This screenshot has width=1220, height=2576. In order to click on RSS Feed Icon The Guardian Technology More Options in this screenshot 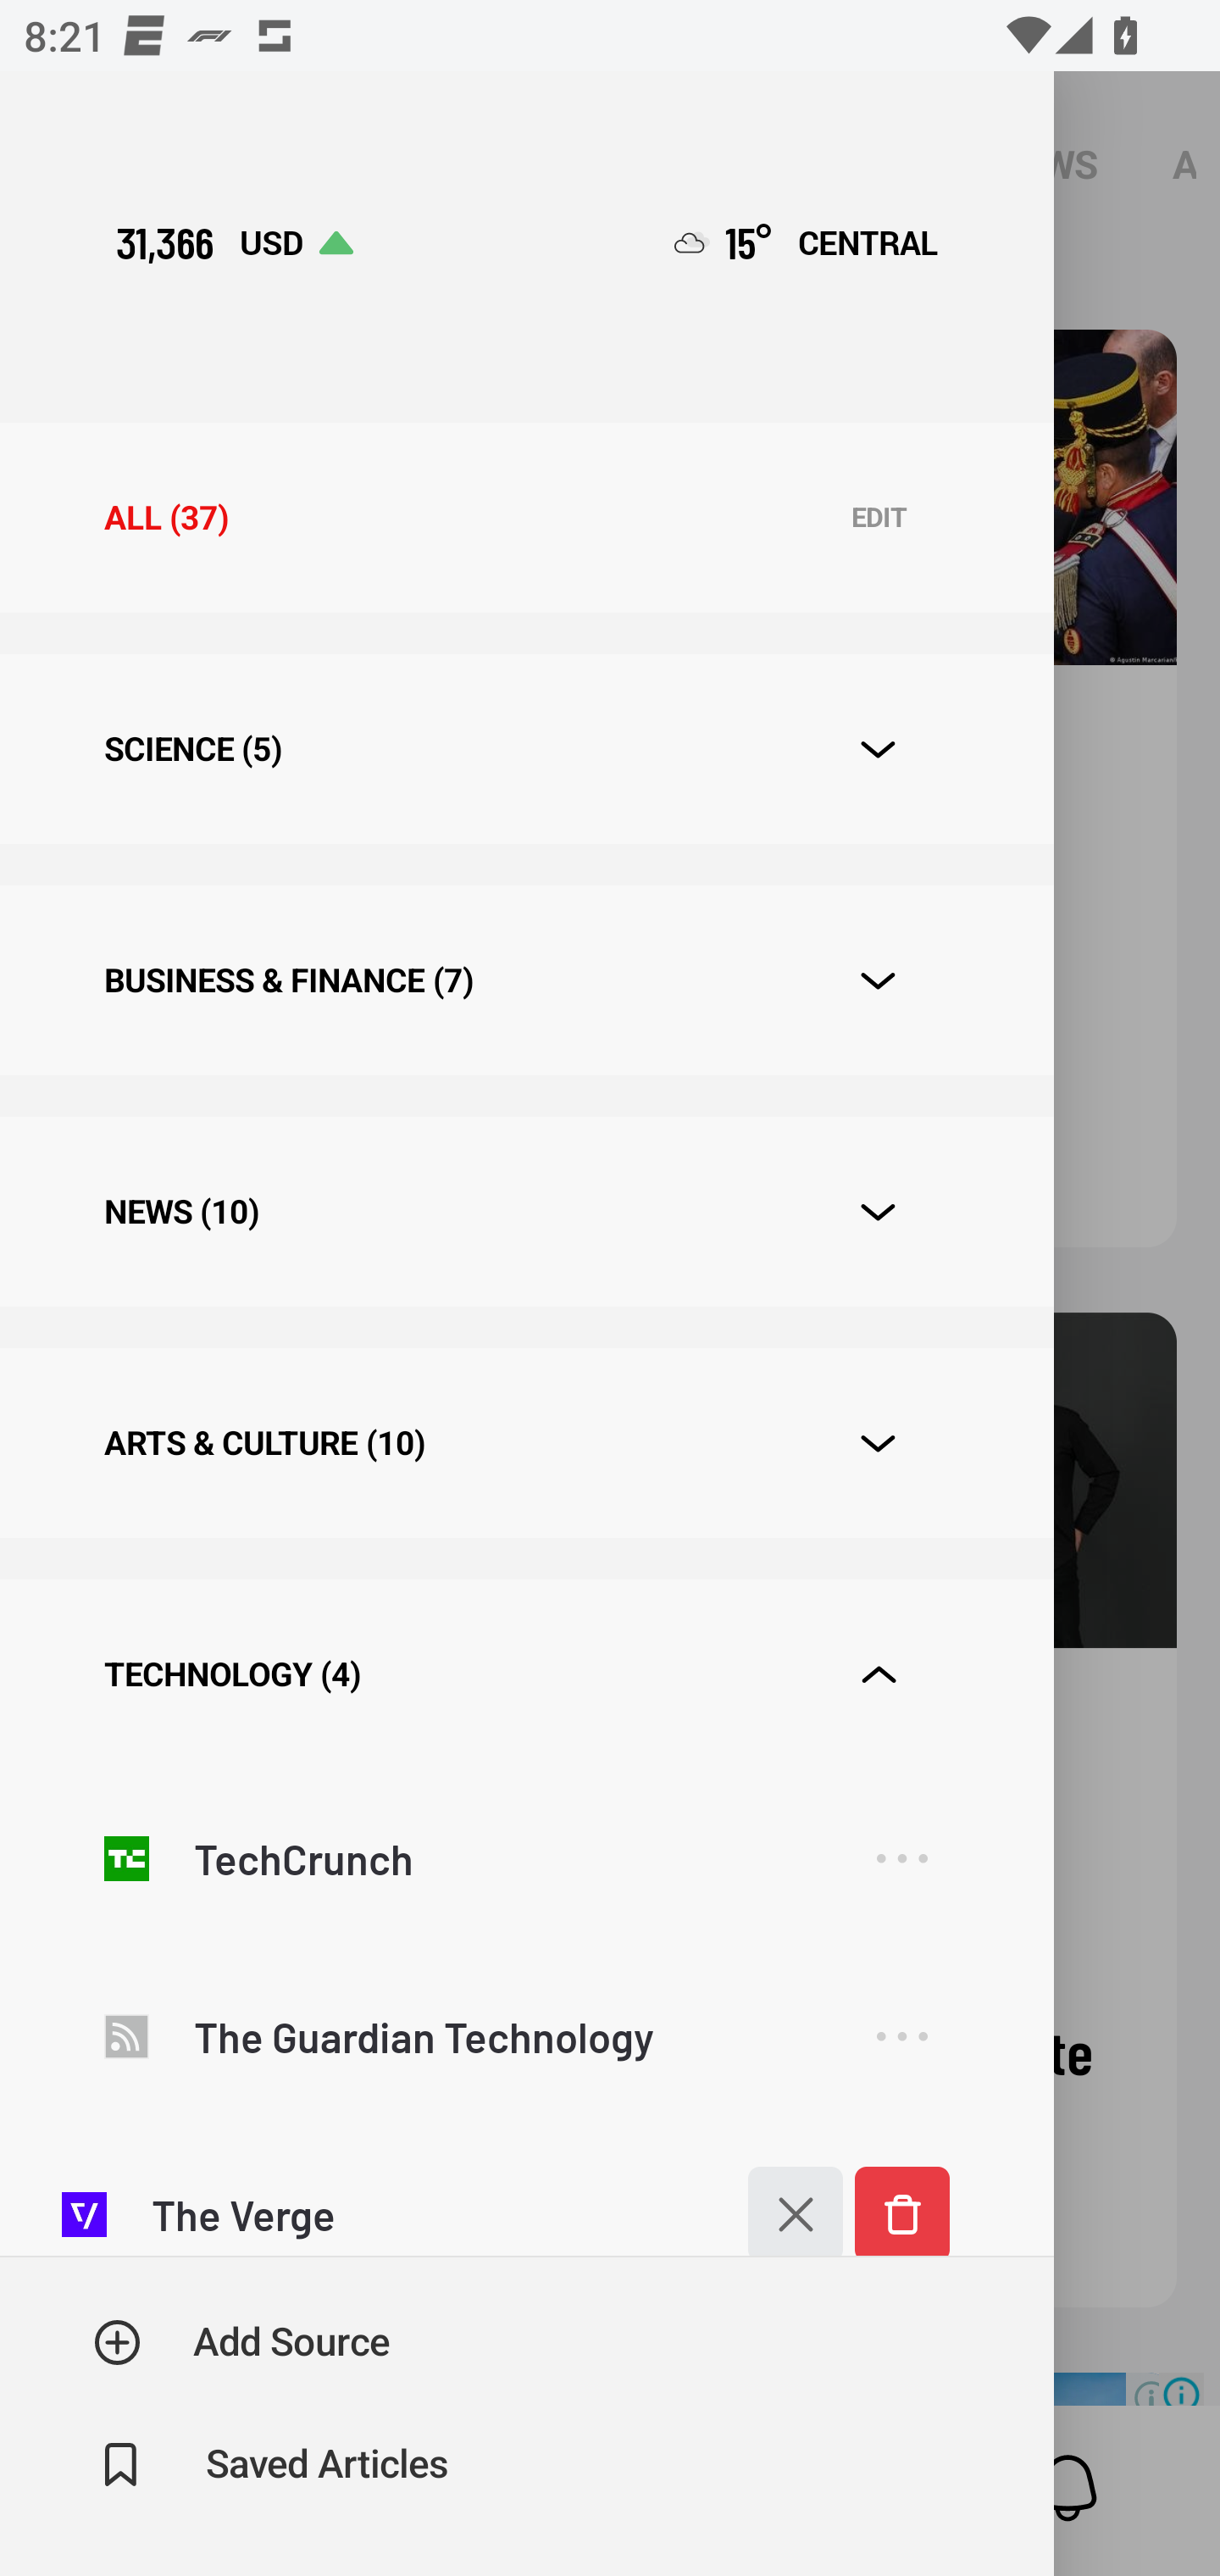, I will do `click(526, 2036)`.